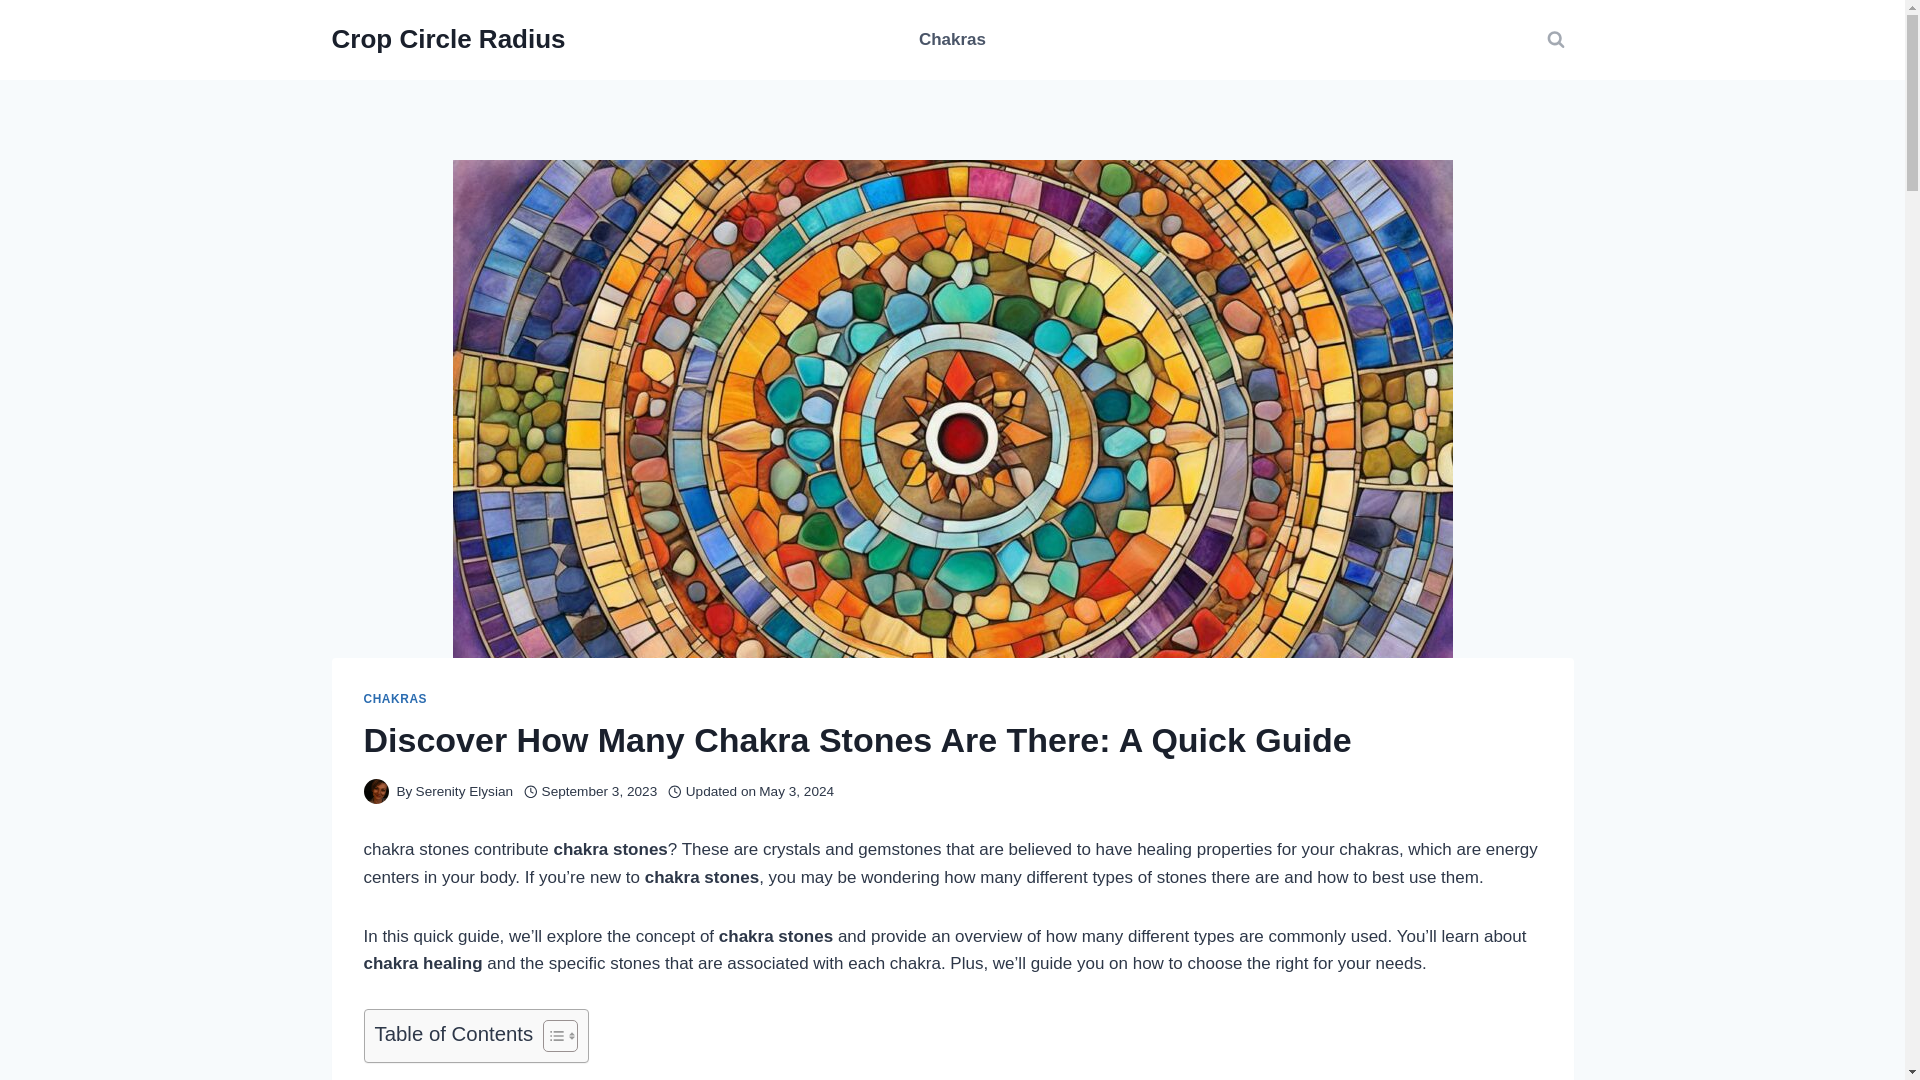 This screenshot has width=1920, height=1080. Describe the element at coordinates (396, 699) in the screenshot. I see `CHAKRAS` at that location.